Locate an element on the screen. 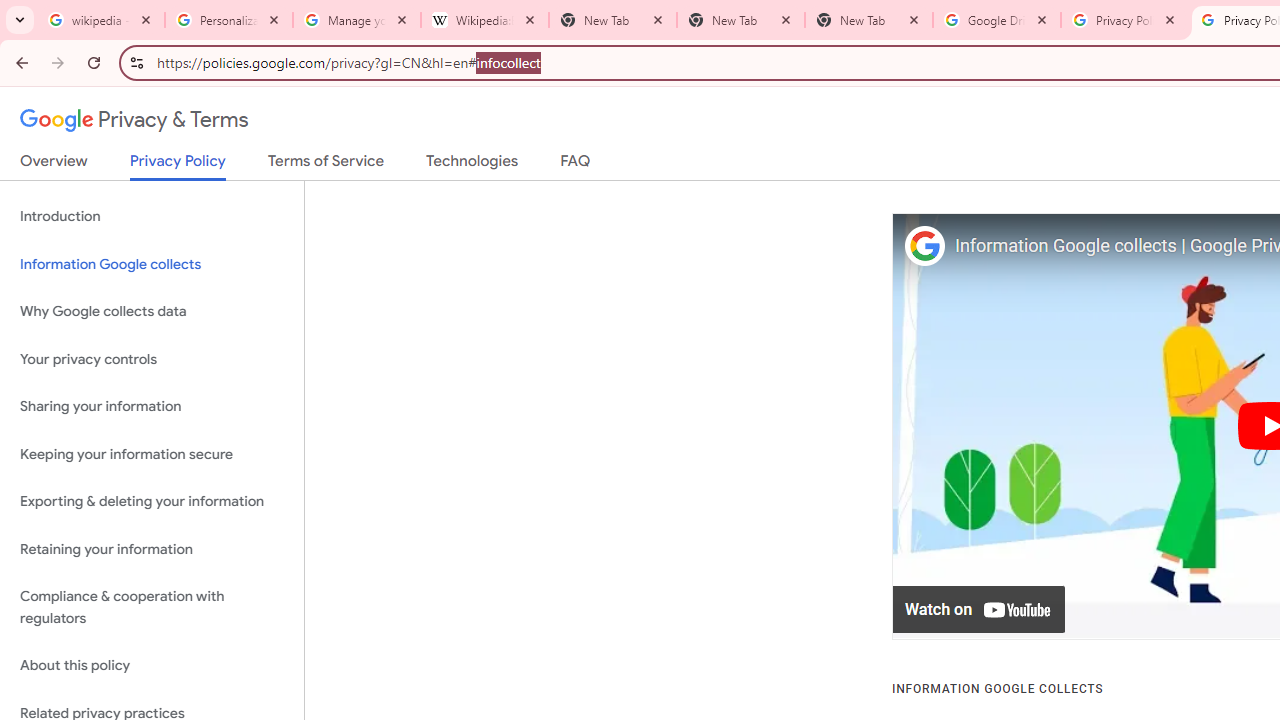  Wikipedia:Edit requests - Wikipedia is located at coordinates (485, 20).